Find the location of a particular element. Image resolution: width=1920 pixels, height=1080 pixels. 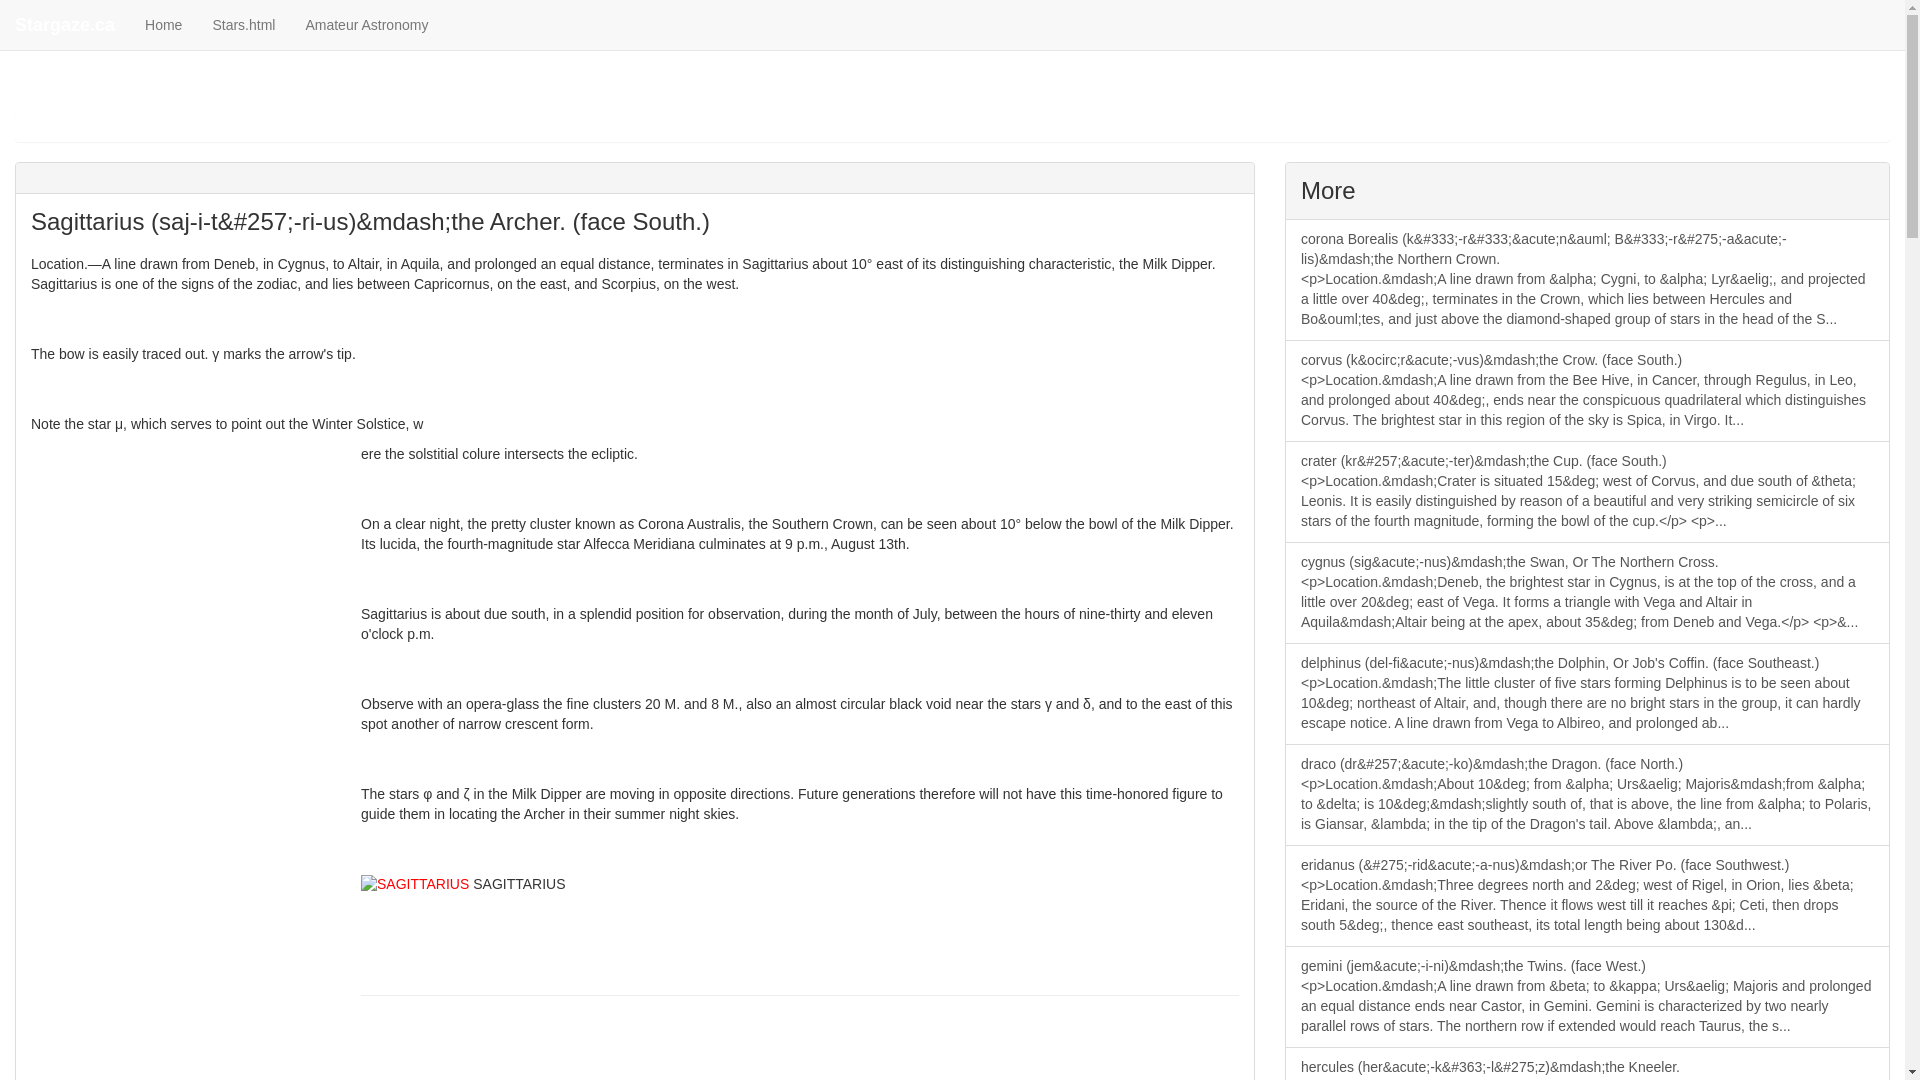

SAGITTARIUS is located at coordinates (414, 884).